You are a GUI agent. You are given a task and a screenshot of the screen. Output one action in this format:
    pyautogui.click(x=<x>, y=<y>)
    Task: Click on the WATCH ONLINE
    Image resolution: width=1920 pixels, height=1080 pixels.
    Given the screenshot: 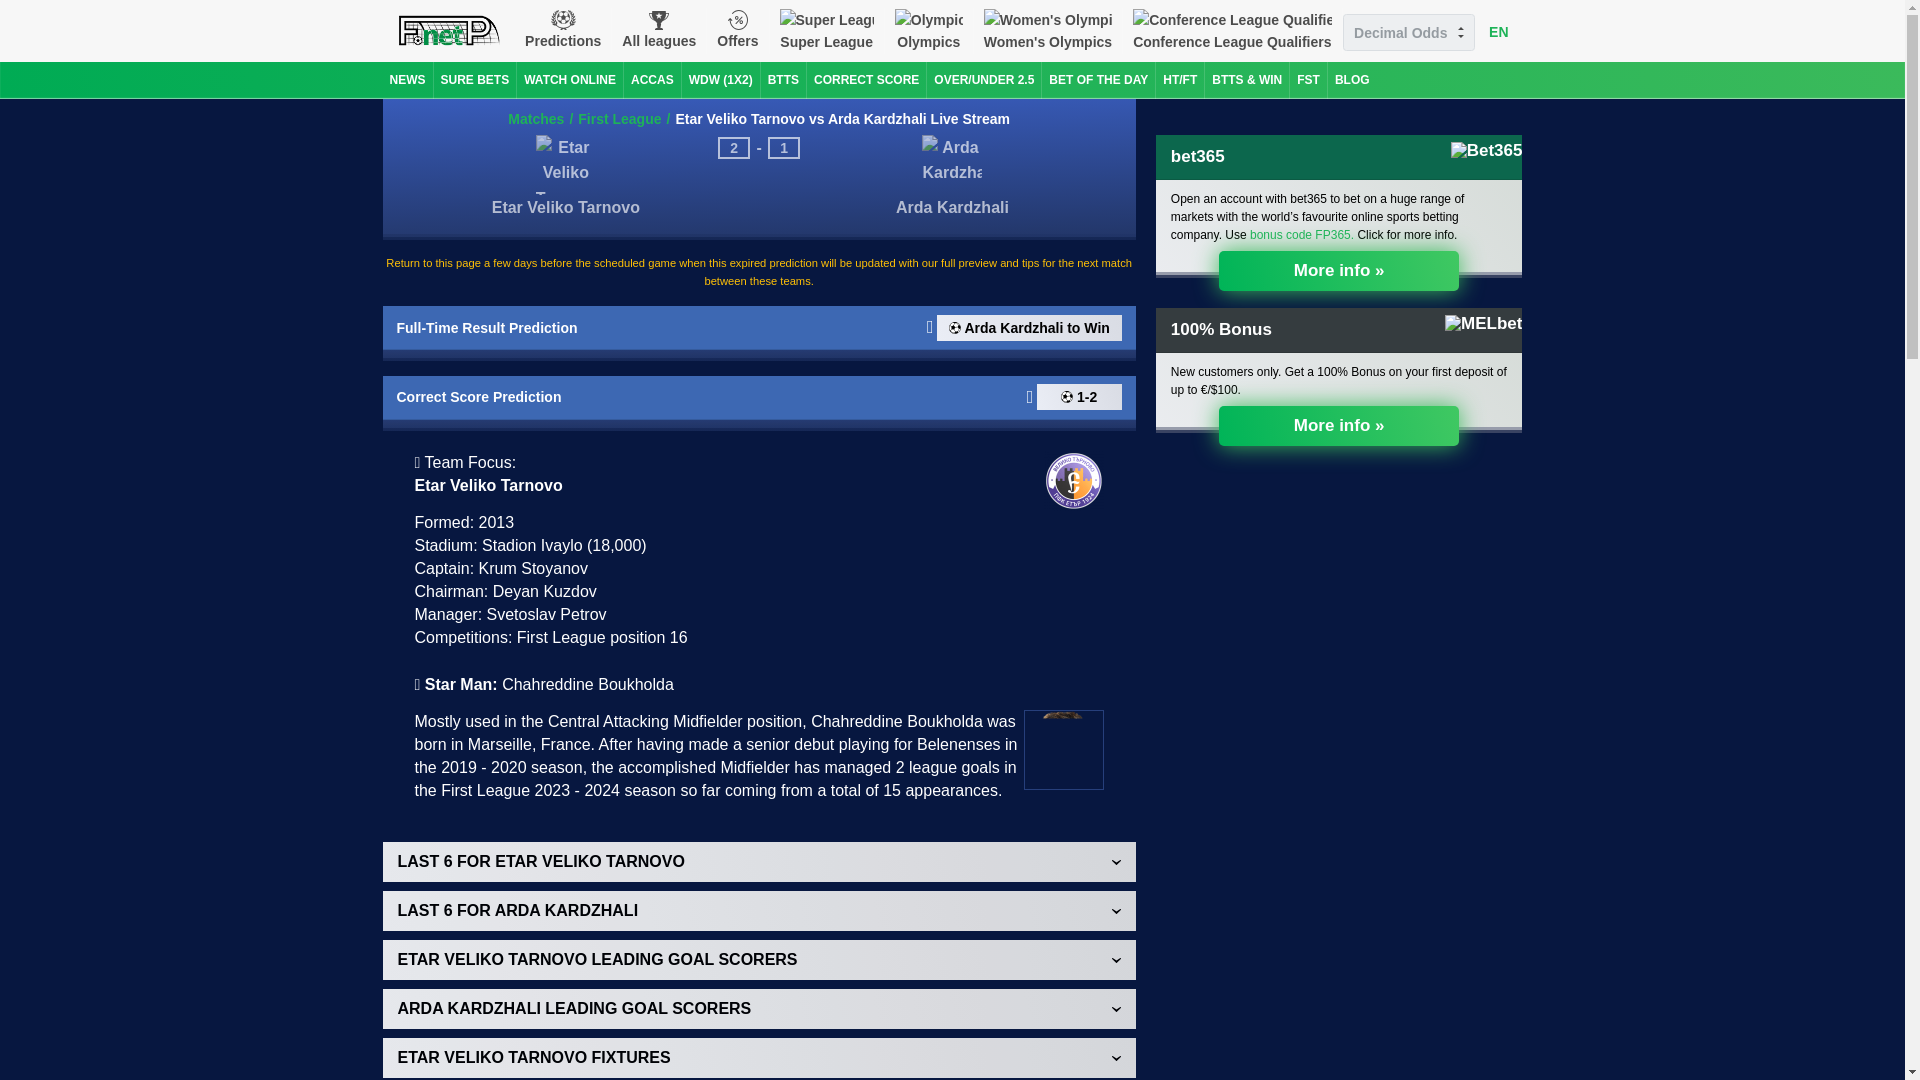 What is the action you would take?
    pyautogui.click(x=569, y=80)
    